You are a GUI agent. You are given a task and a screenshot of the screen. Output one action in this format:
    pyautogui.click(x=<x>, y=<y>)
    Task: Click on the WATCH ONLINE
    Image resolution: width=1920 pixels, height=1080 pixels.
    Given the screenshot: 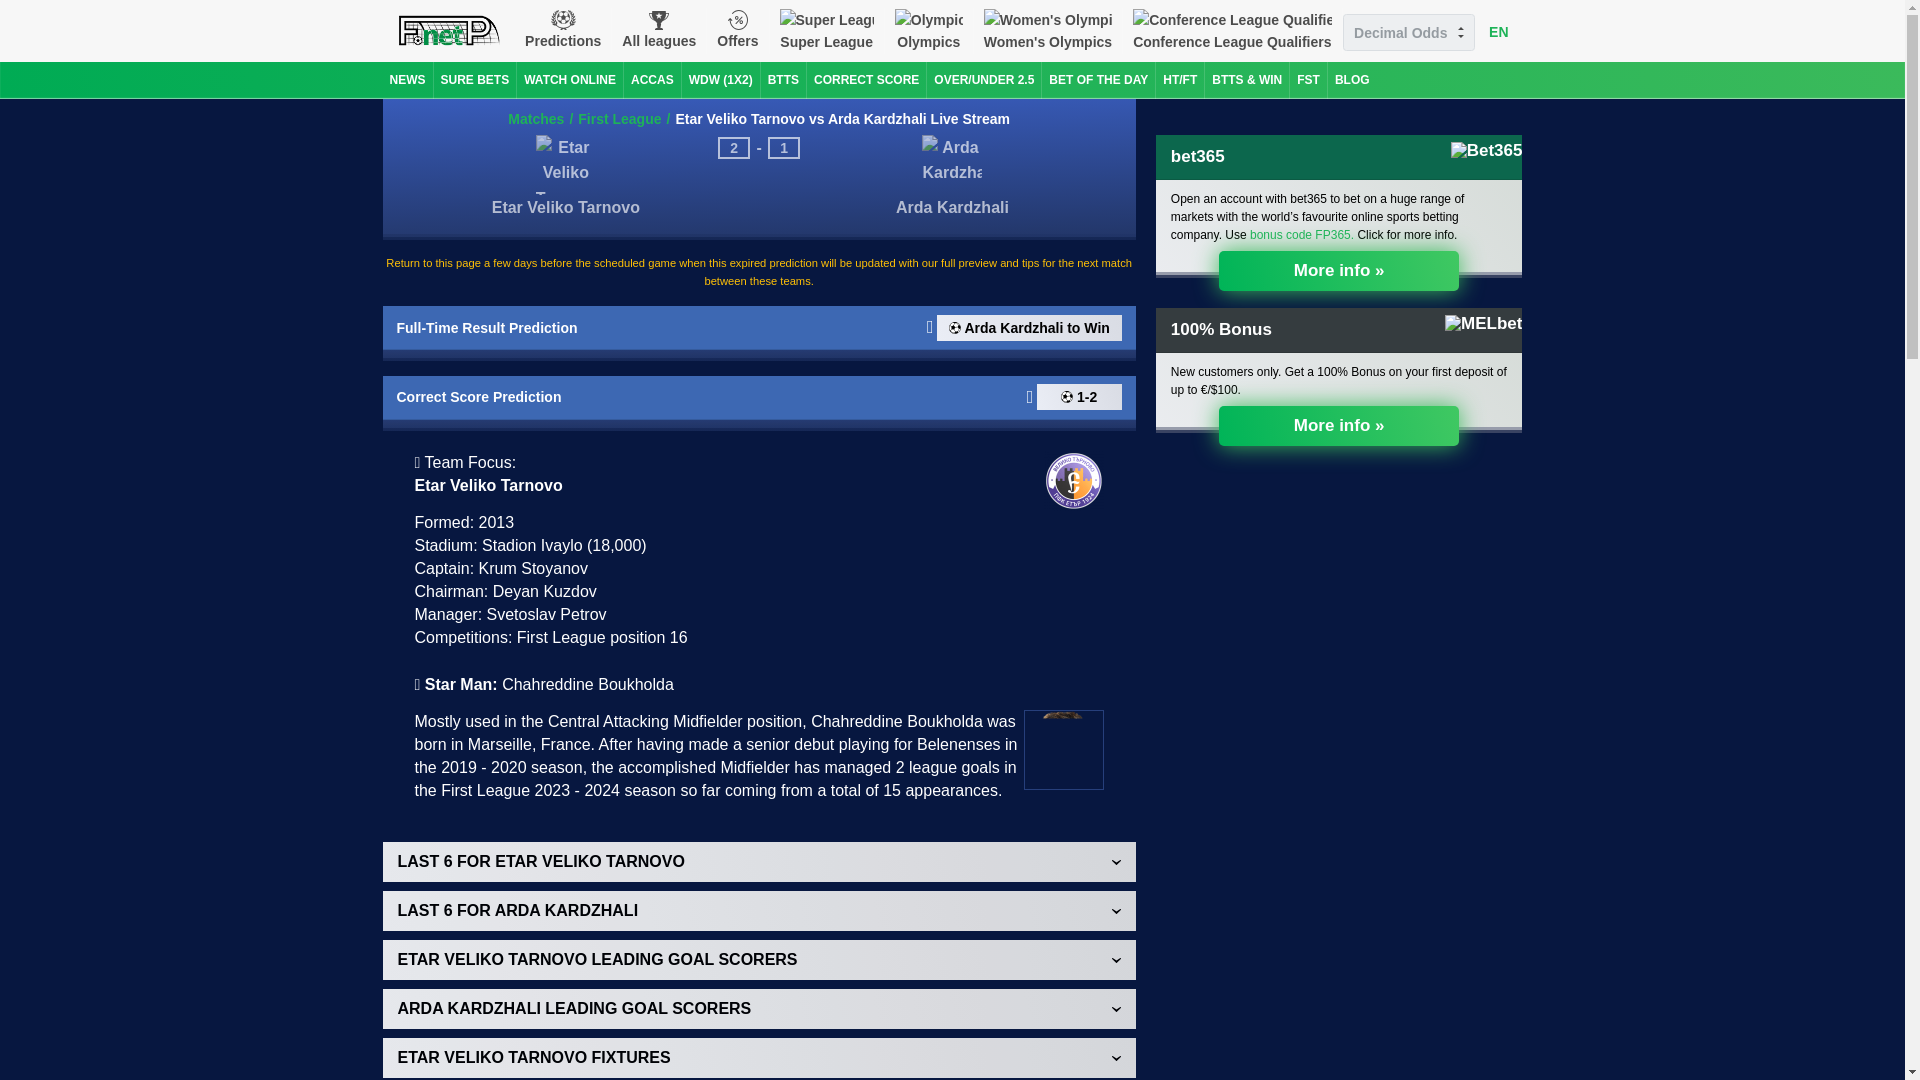 What is the action you would take?
    pyautogui.click(x=569, y=80)
    